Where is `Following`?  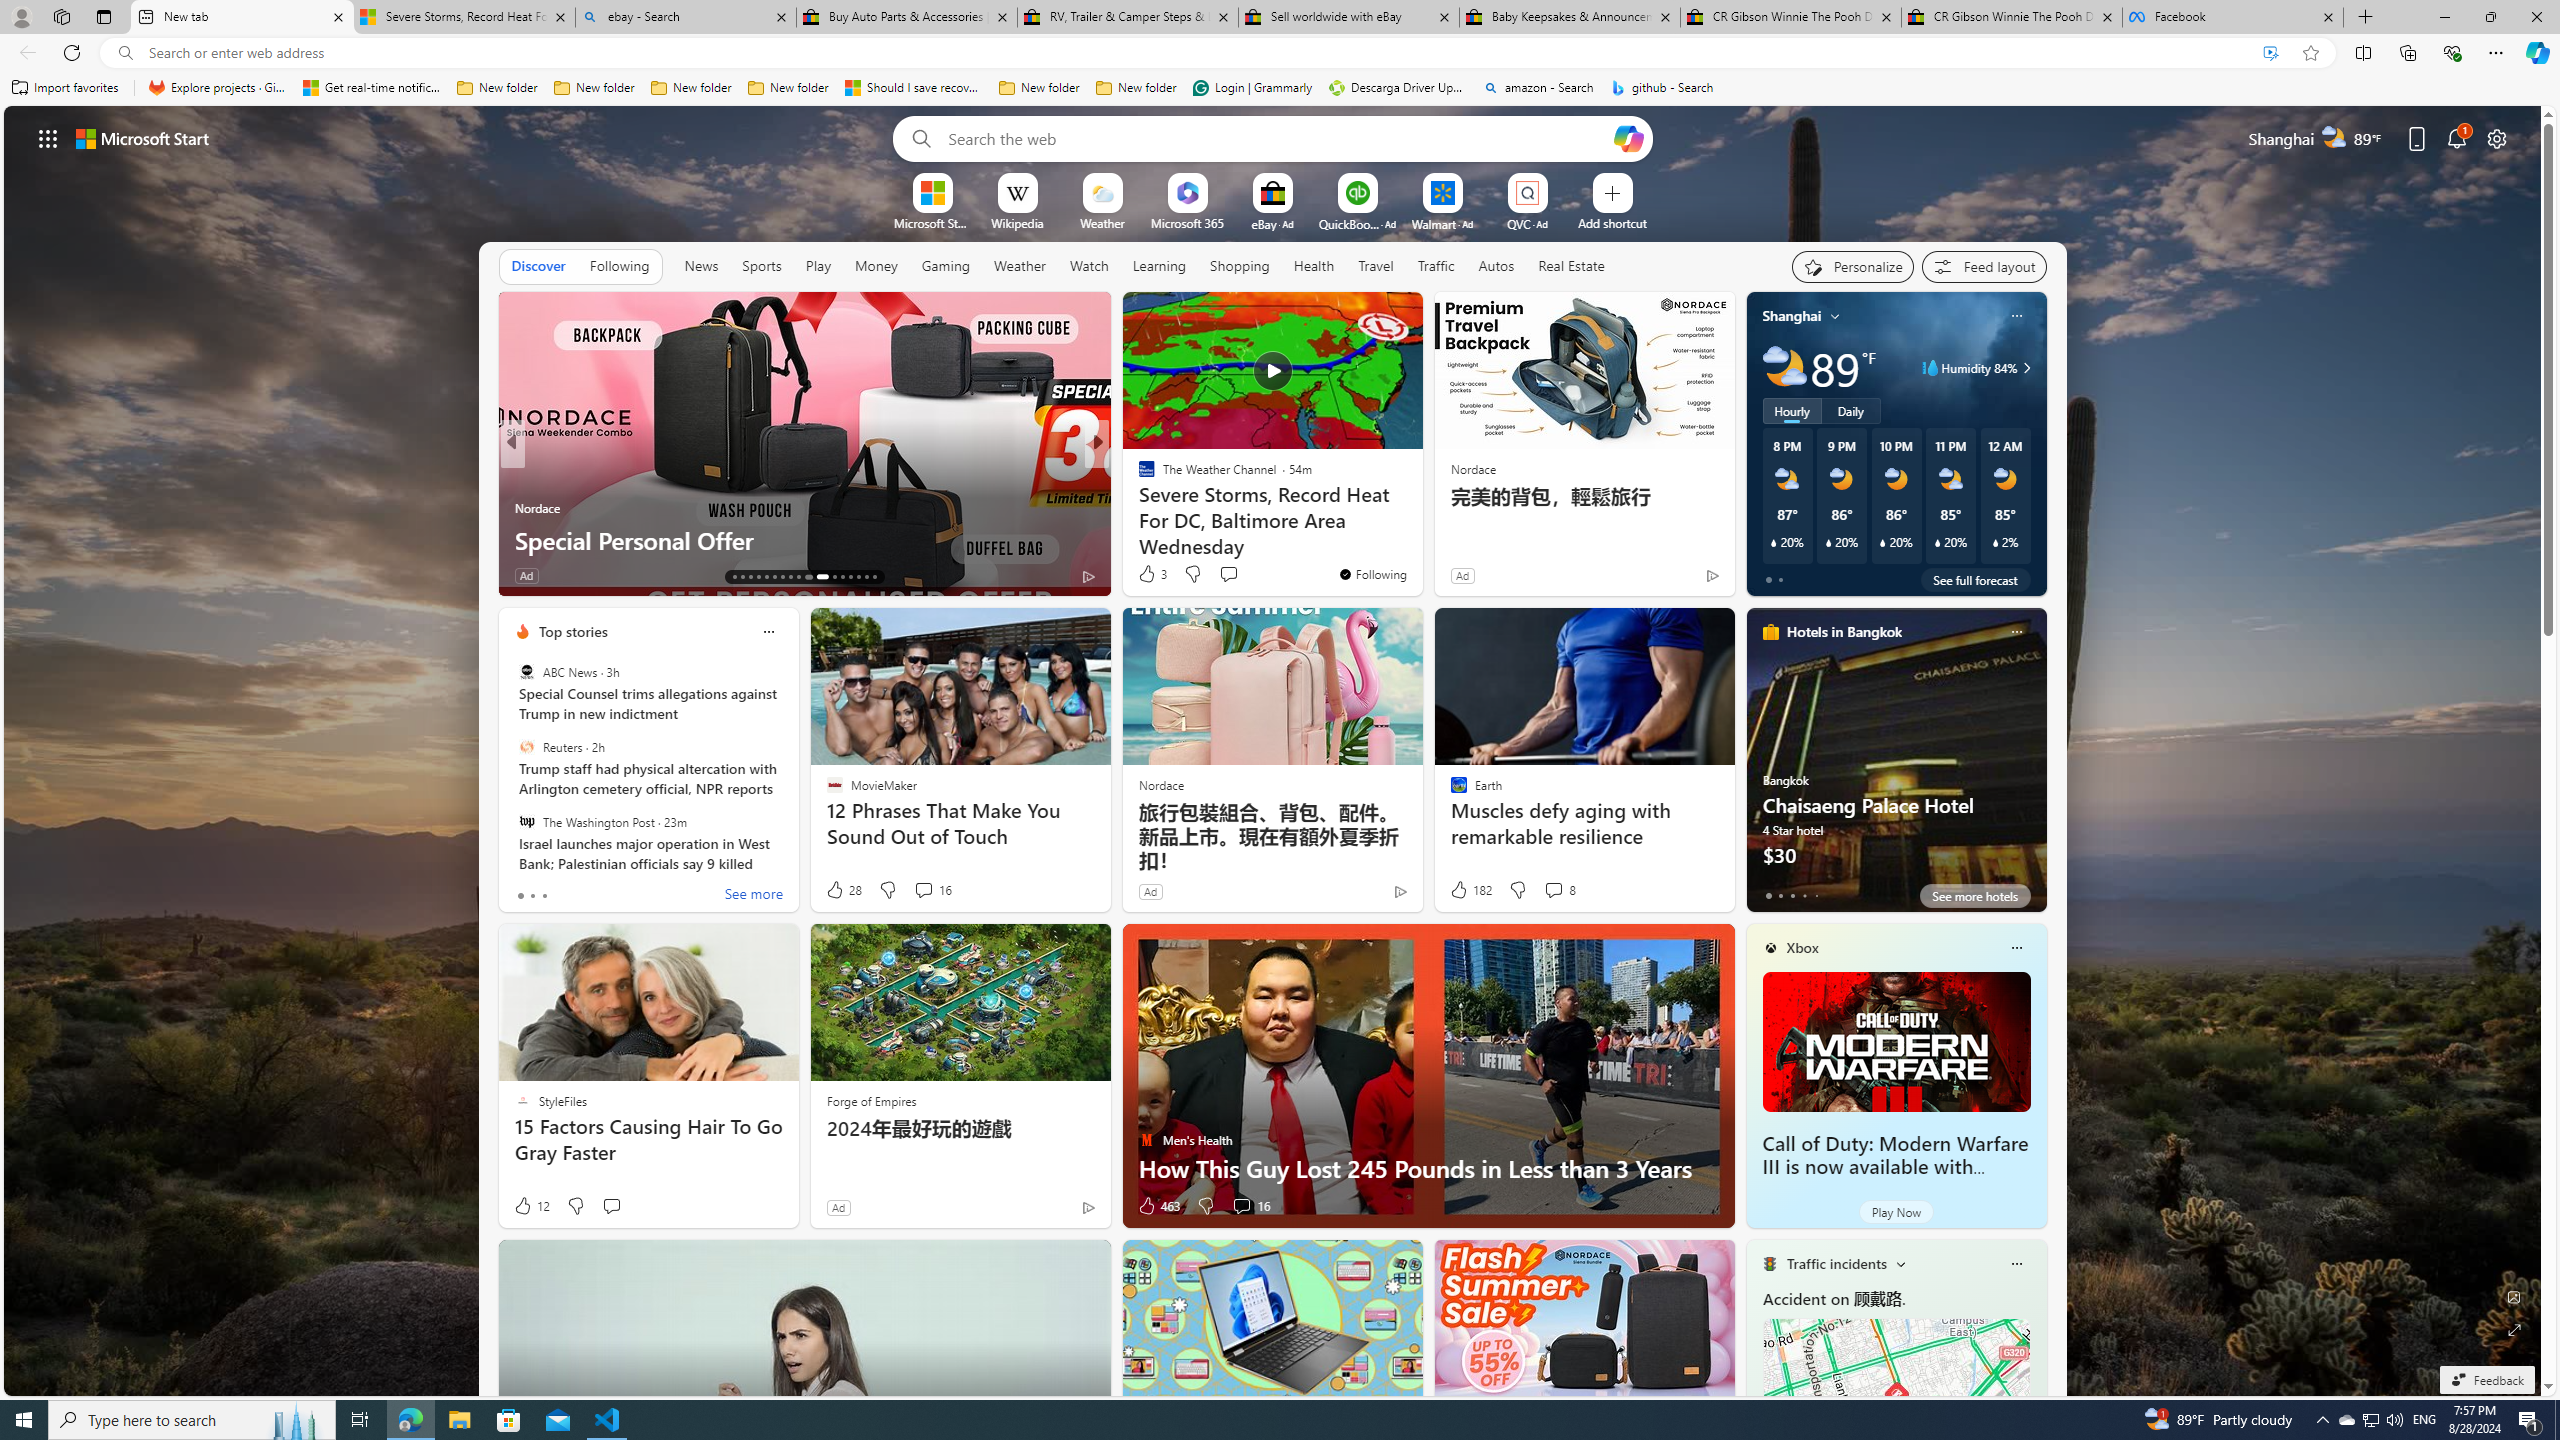
Following is located at coordinates (619, 265).